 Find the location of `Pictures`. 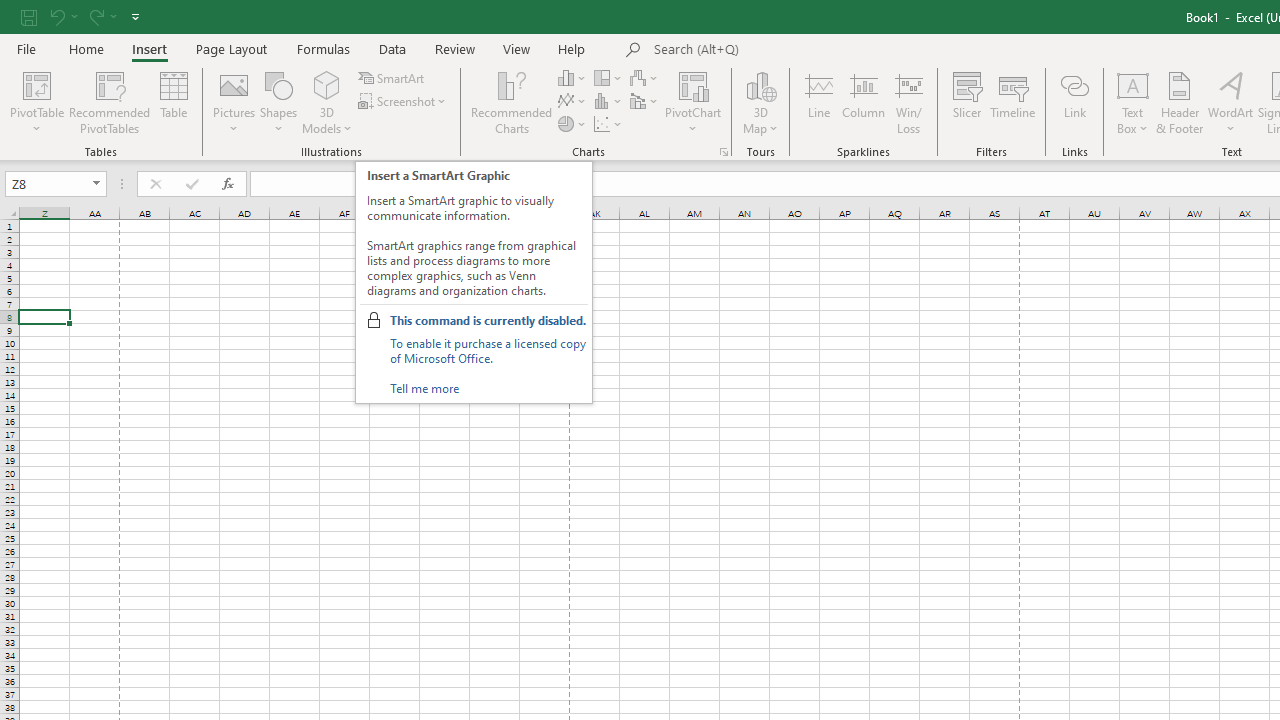

Pictures is located at coordinates (234, 102).